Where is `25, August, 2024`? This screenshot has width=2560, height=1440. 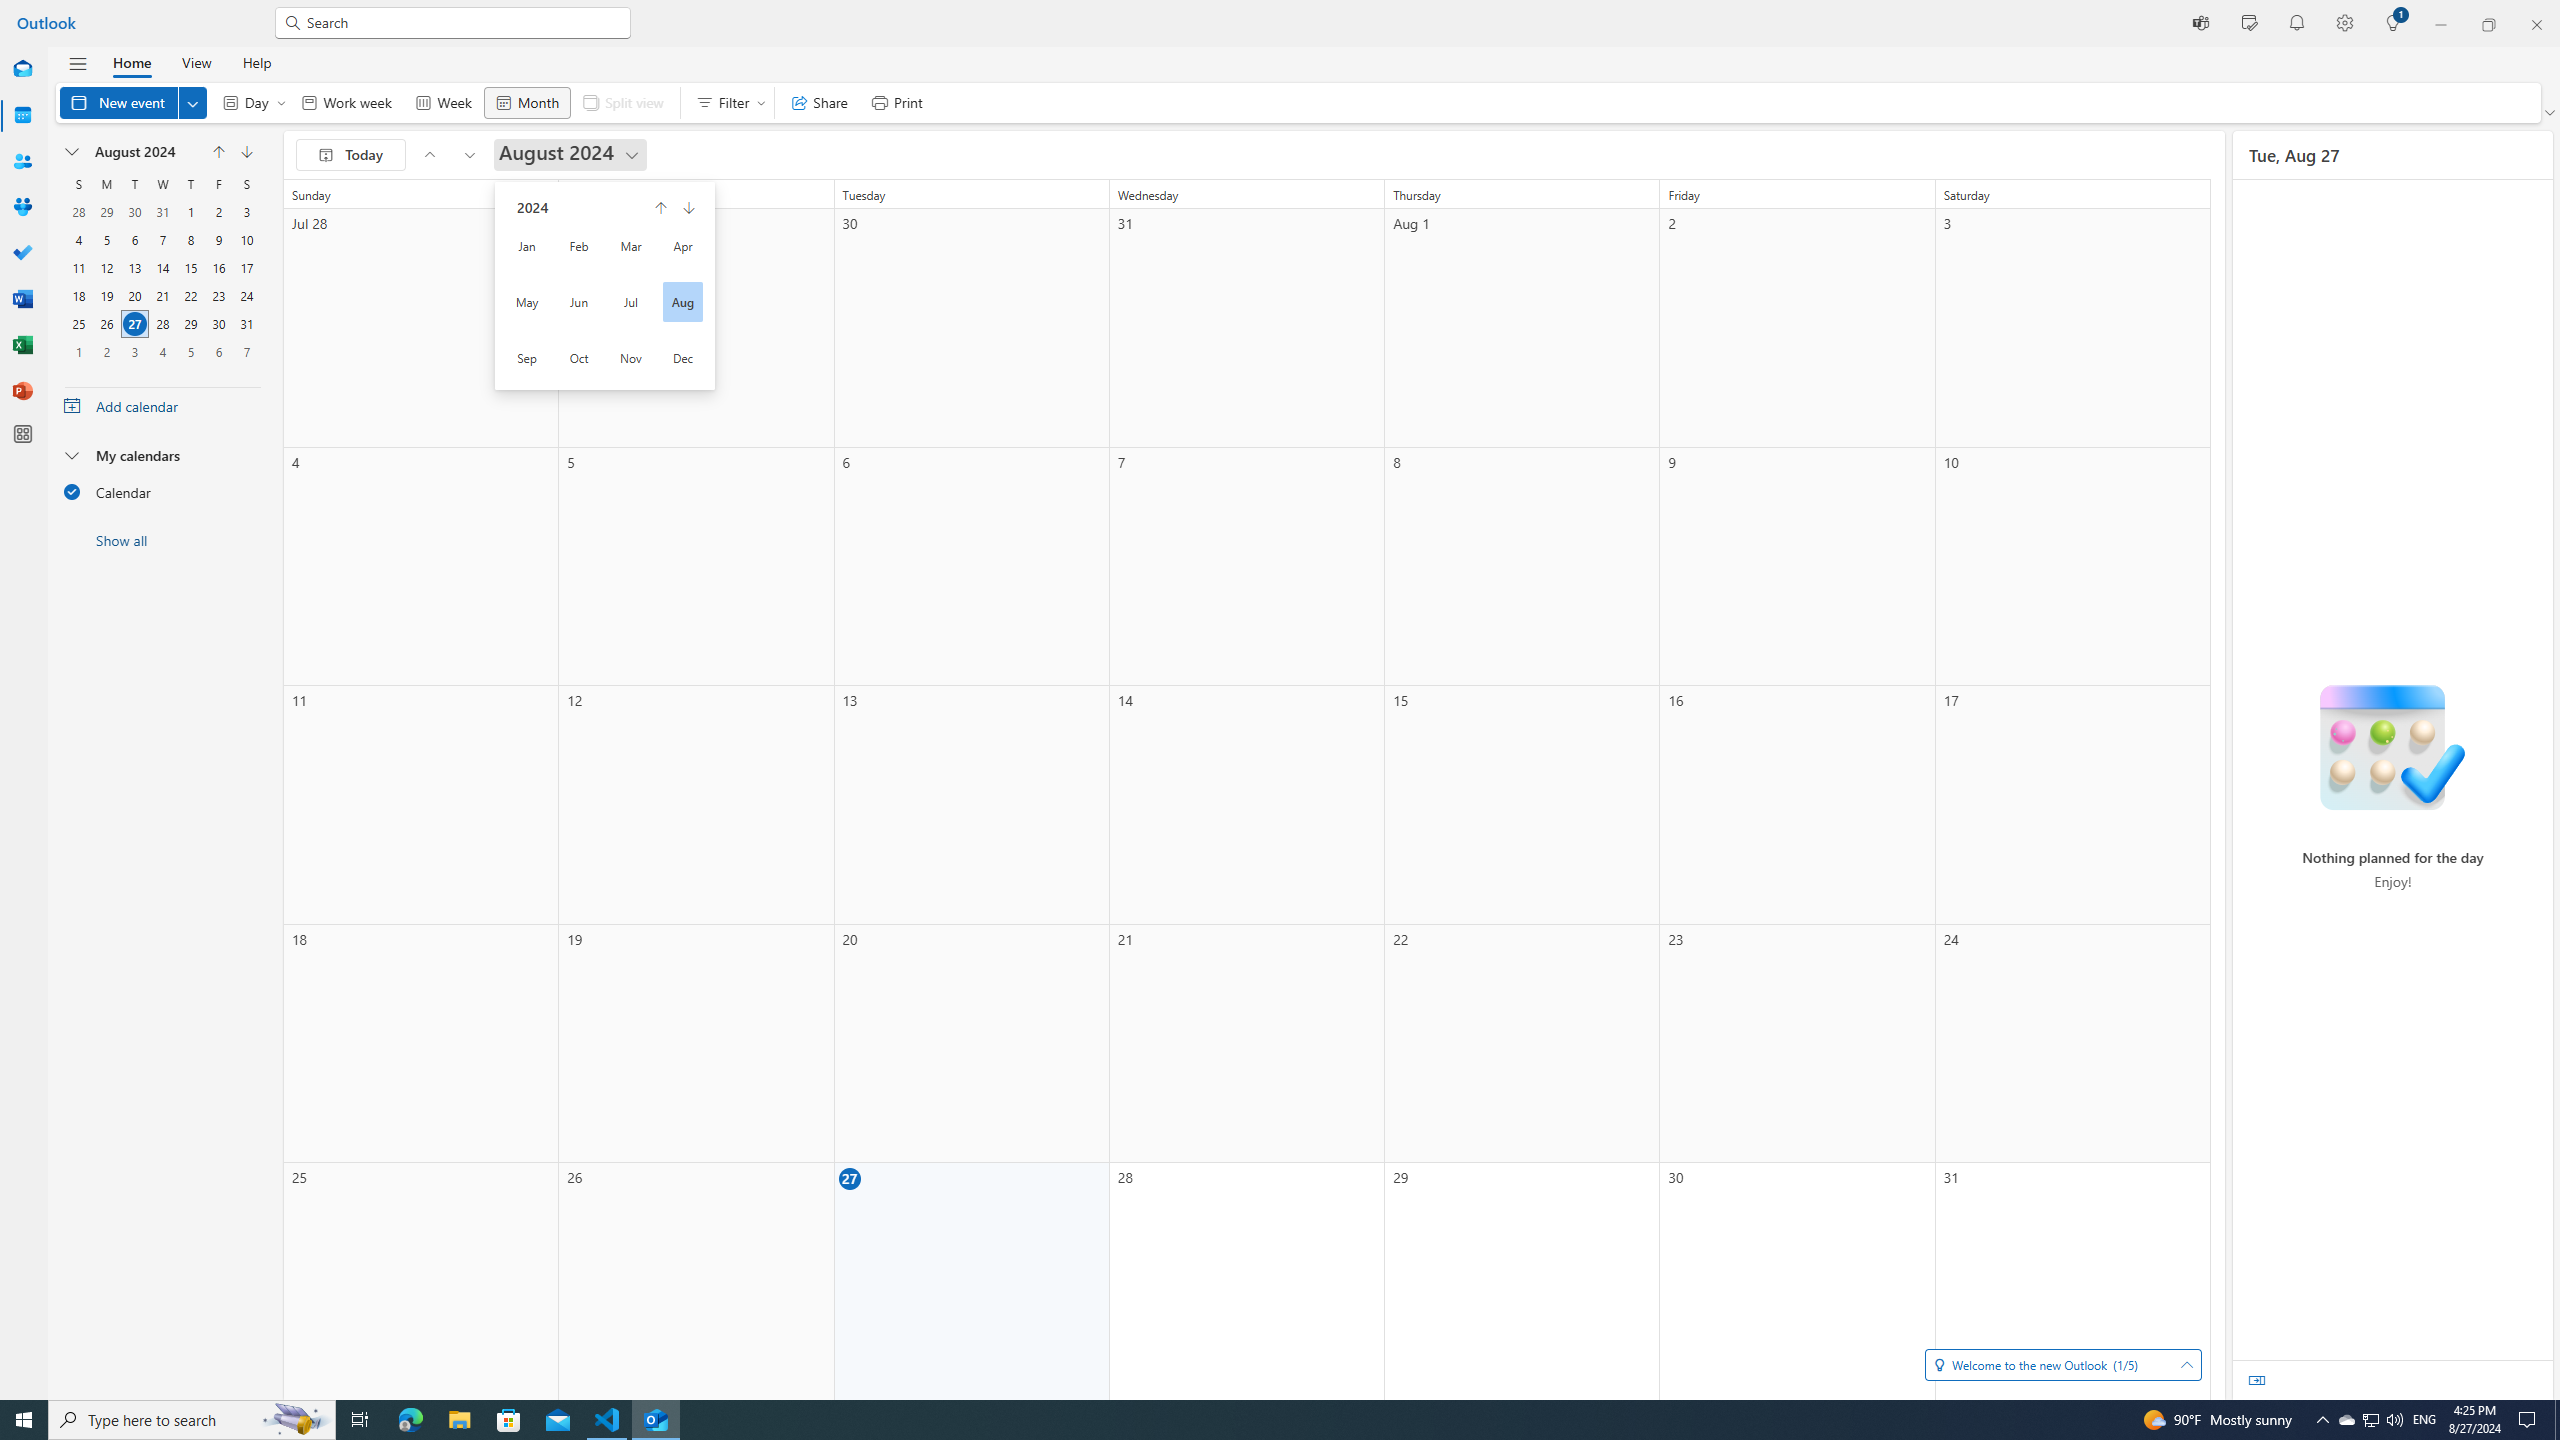
25, August, 2024 is located at coordinates (78, 324).